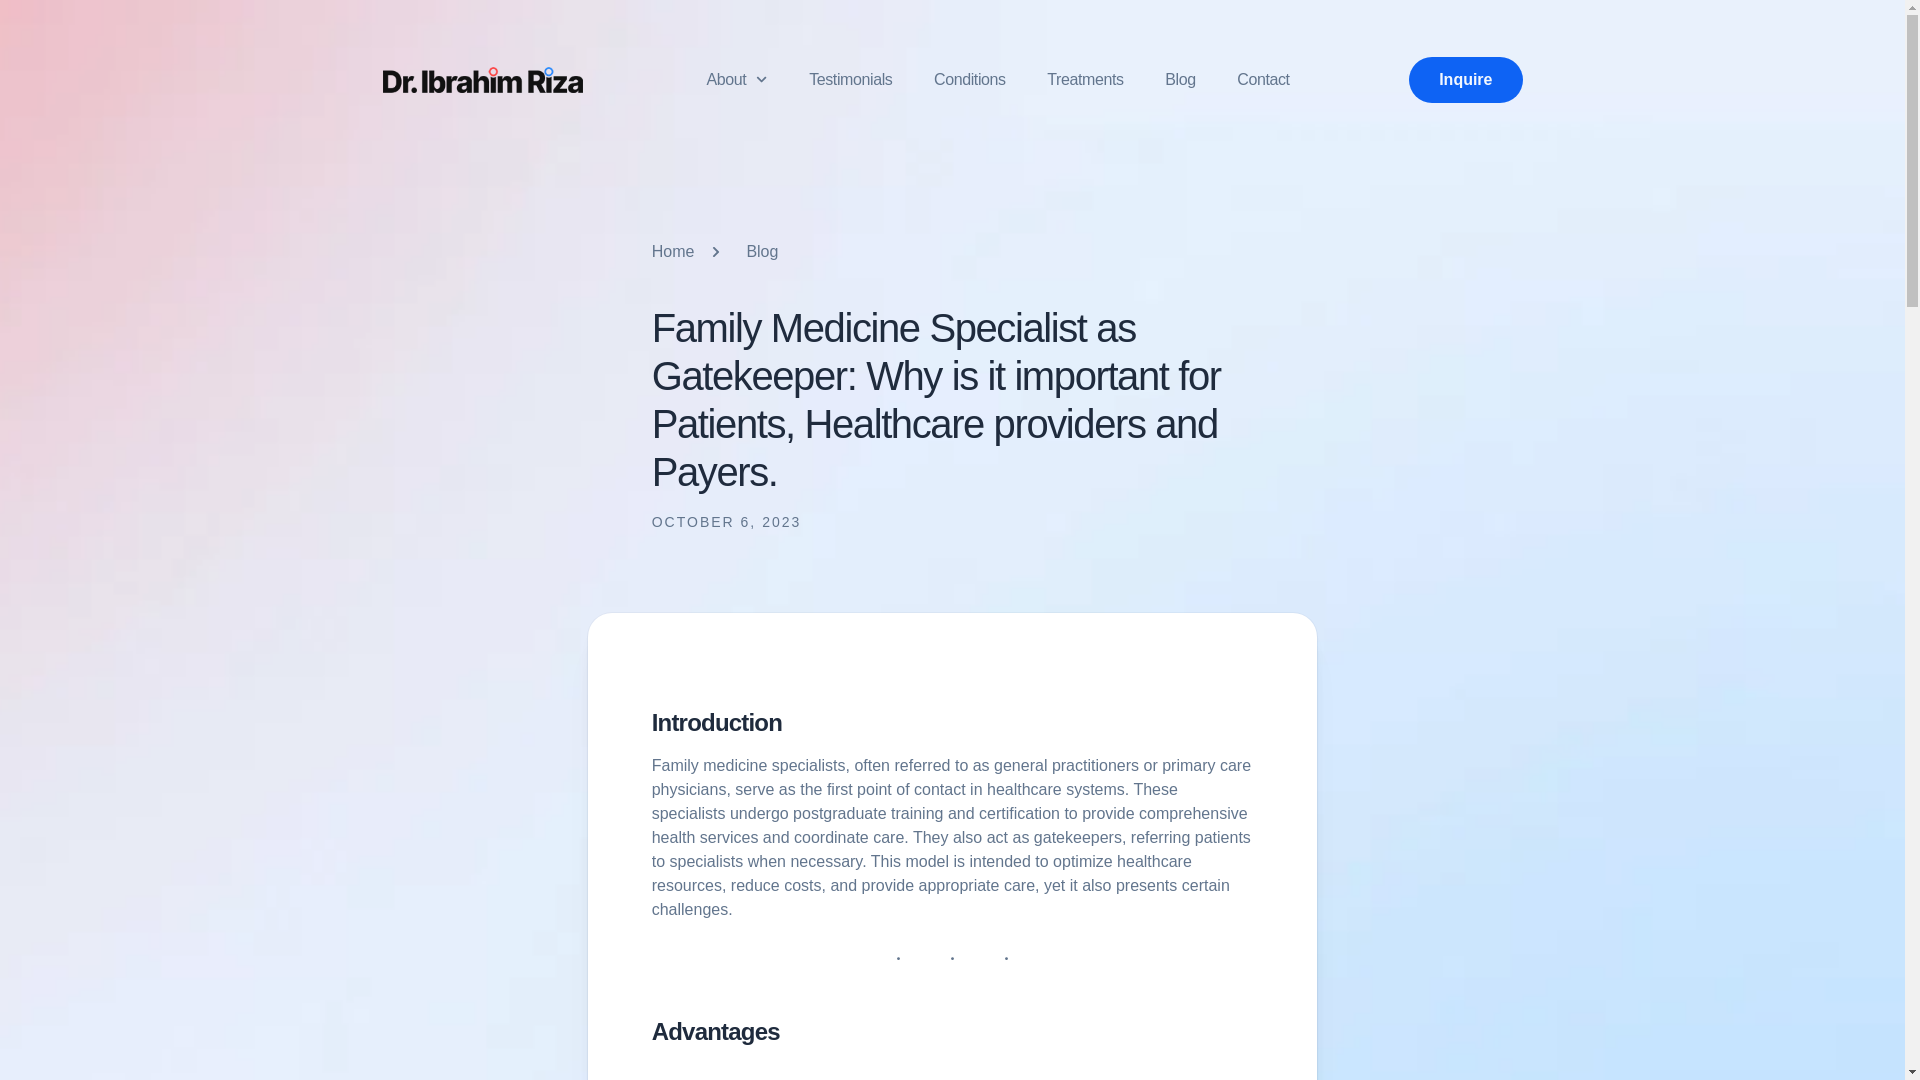 This screenshot has width=1920, height=1080. Describe the element at coordinates (1180, 80) in the screenshot. I see `Blog` at that location.